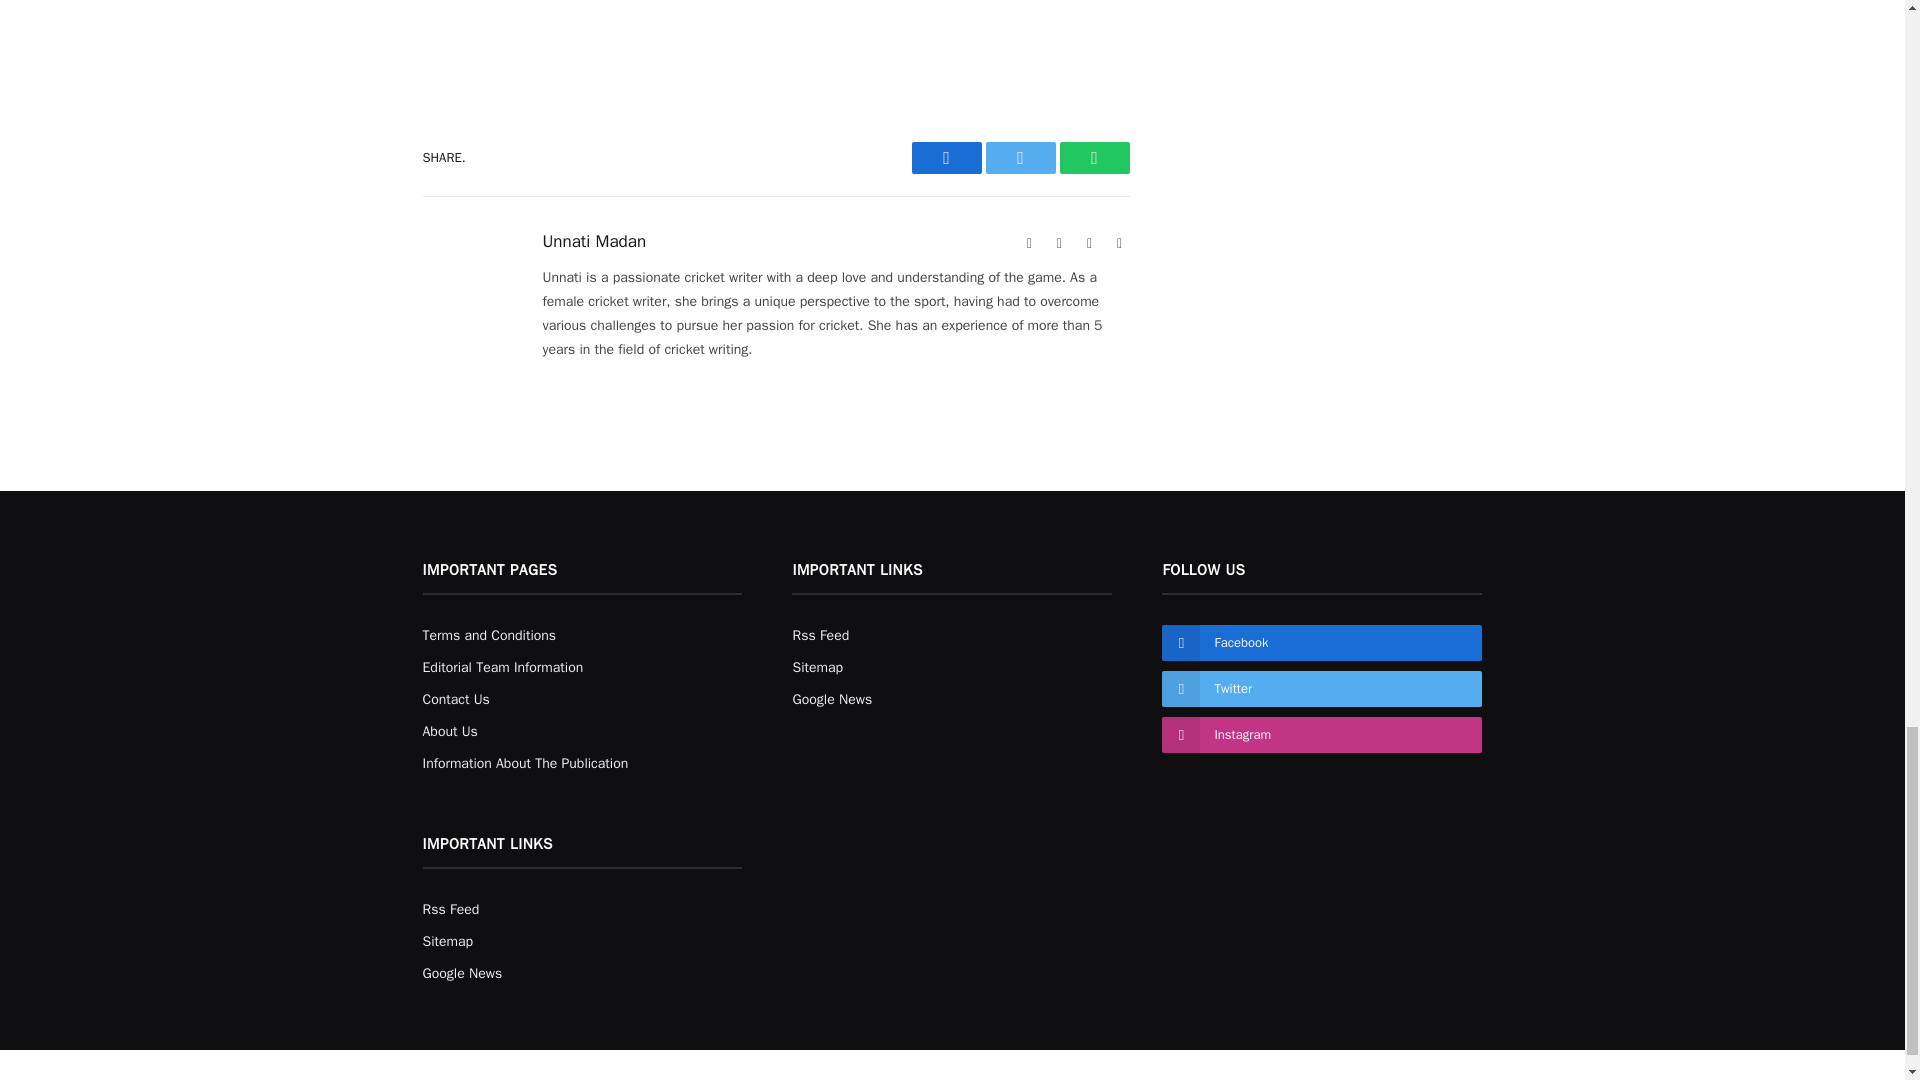 This screenshot has width=1920, height=1080. Describe the element at coordinates (1094, 157) in the screenshot. I see `Share on WhatsApp` at that location.